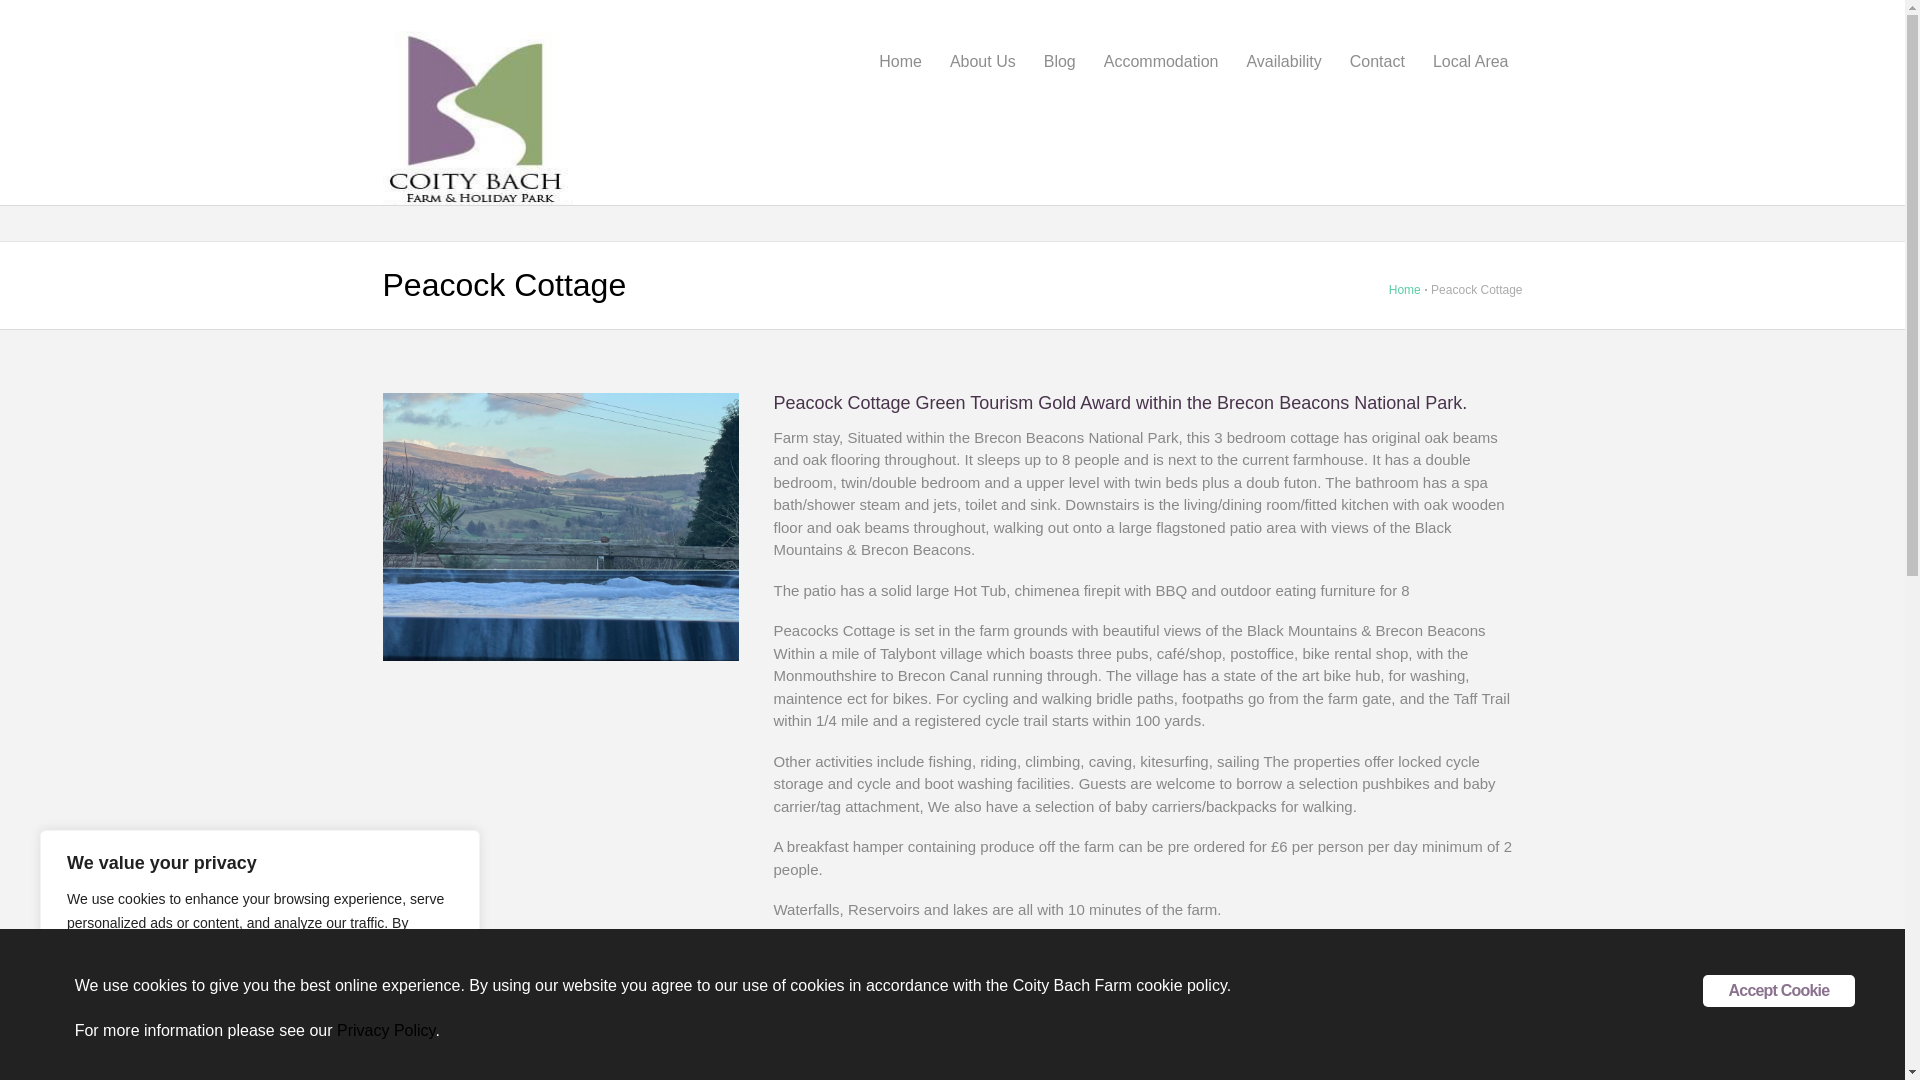 This screenshot has height=1080, width=1920. I want to click on Home, so click(1404, 290).